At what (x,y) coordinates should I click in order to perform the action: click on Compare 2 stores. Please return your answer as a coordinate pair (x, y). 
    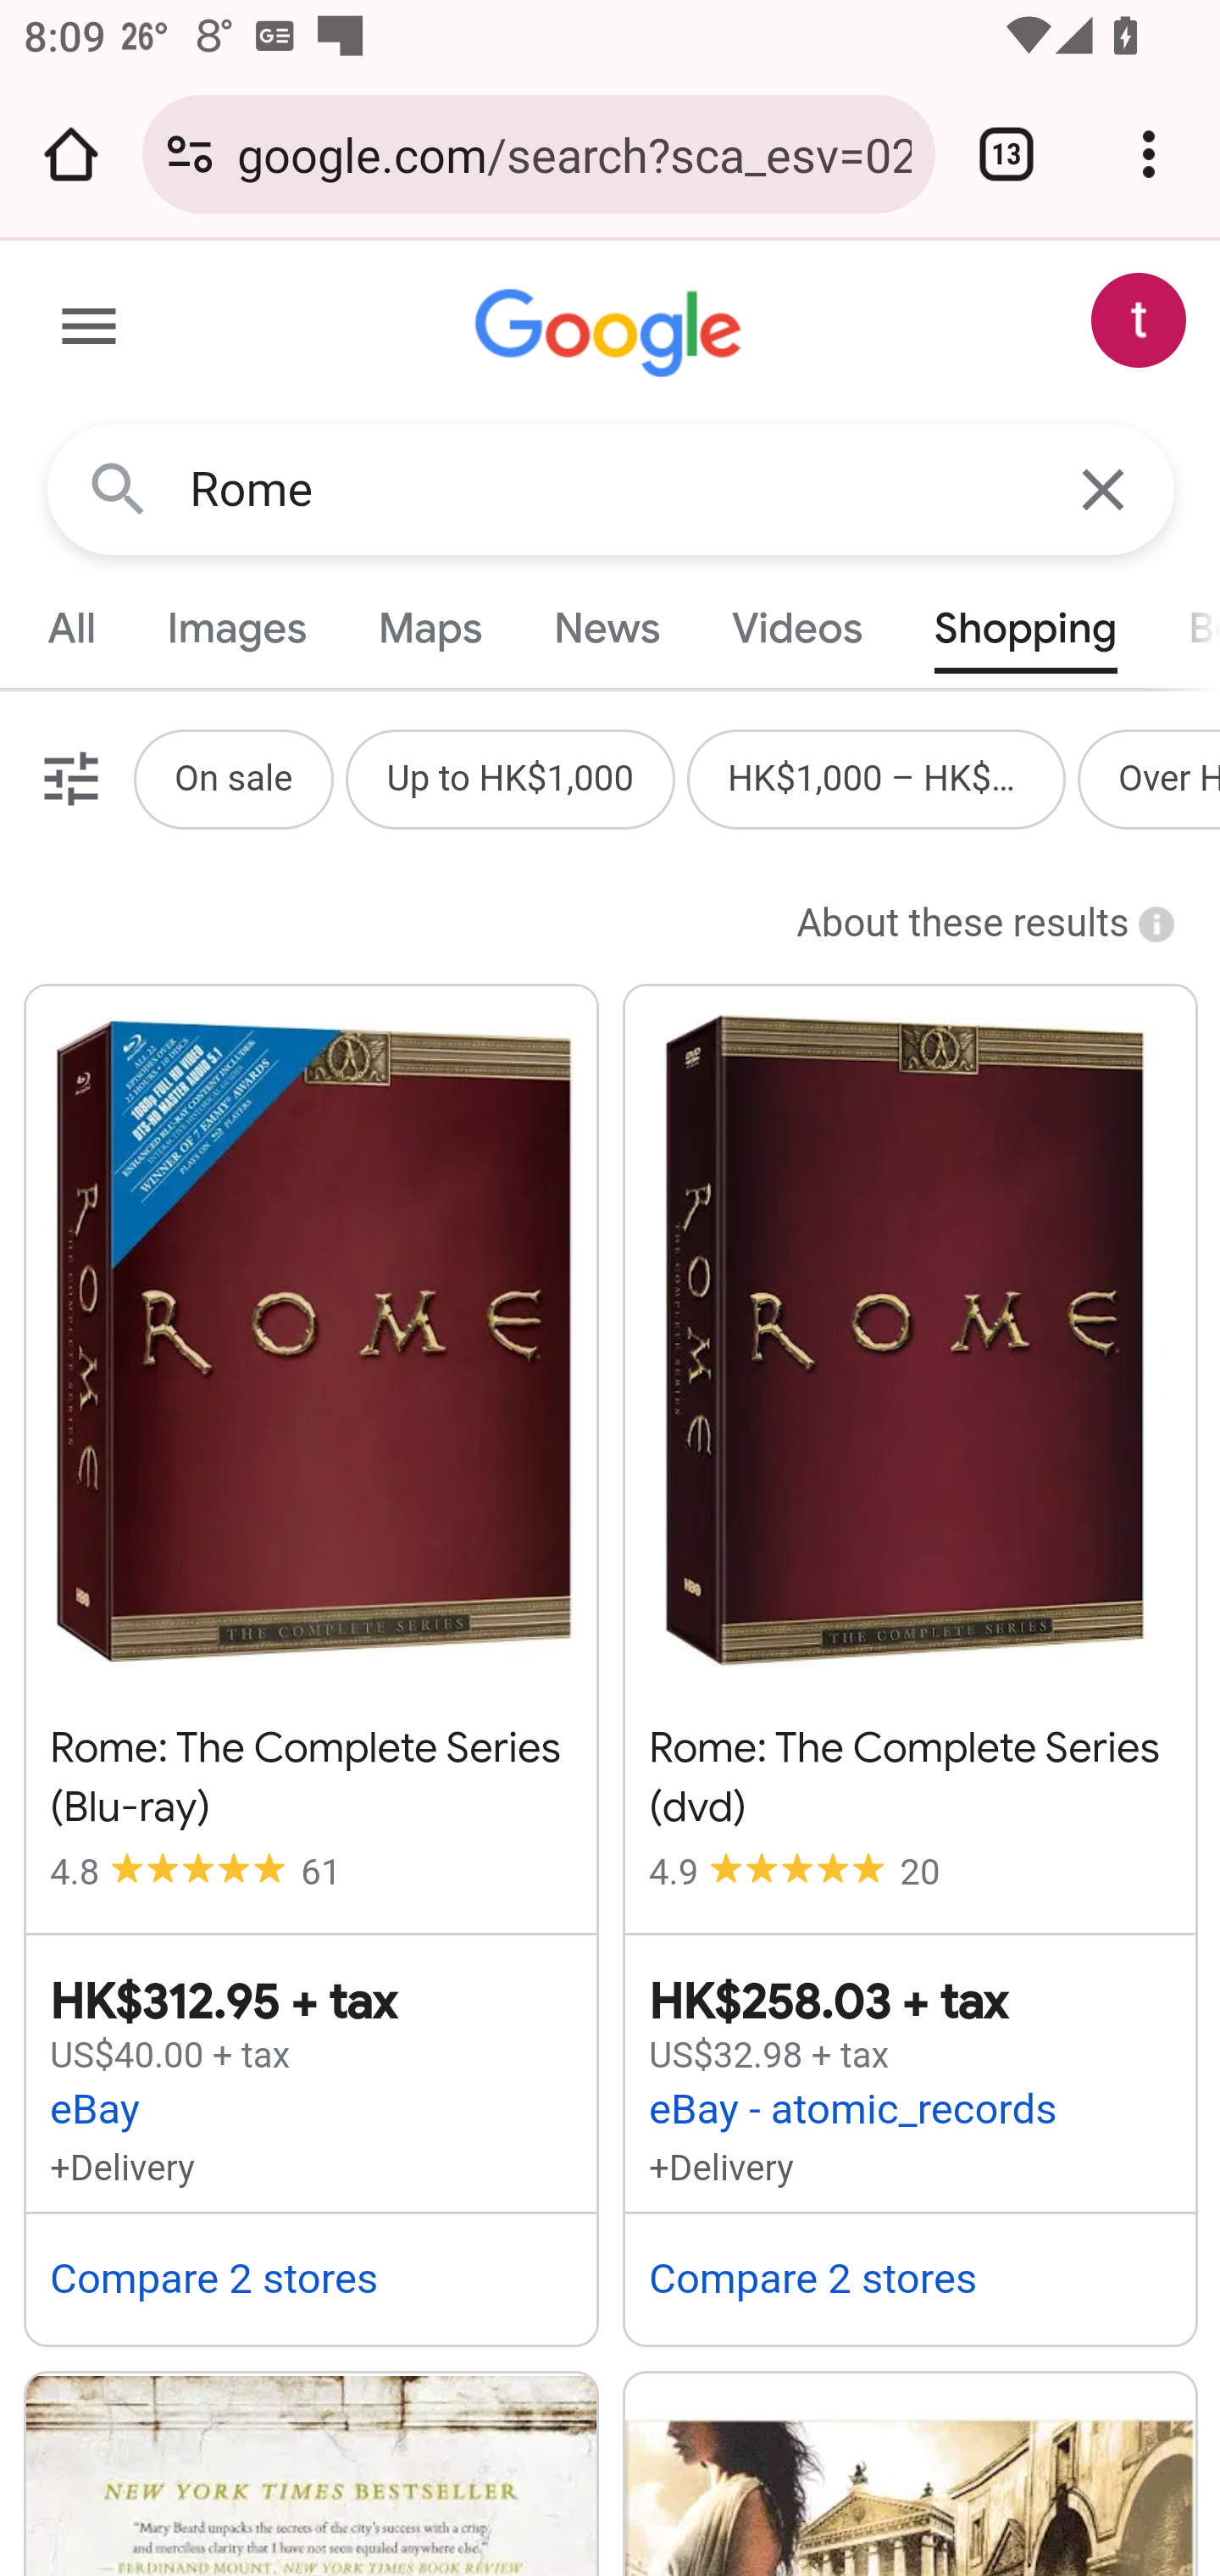
    Looking at the image, I should click on (812, 2278).